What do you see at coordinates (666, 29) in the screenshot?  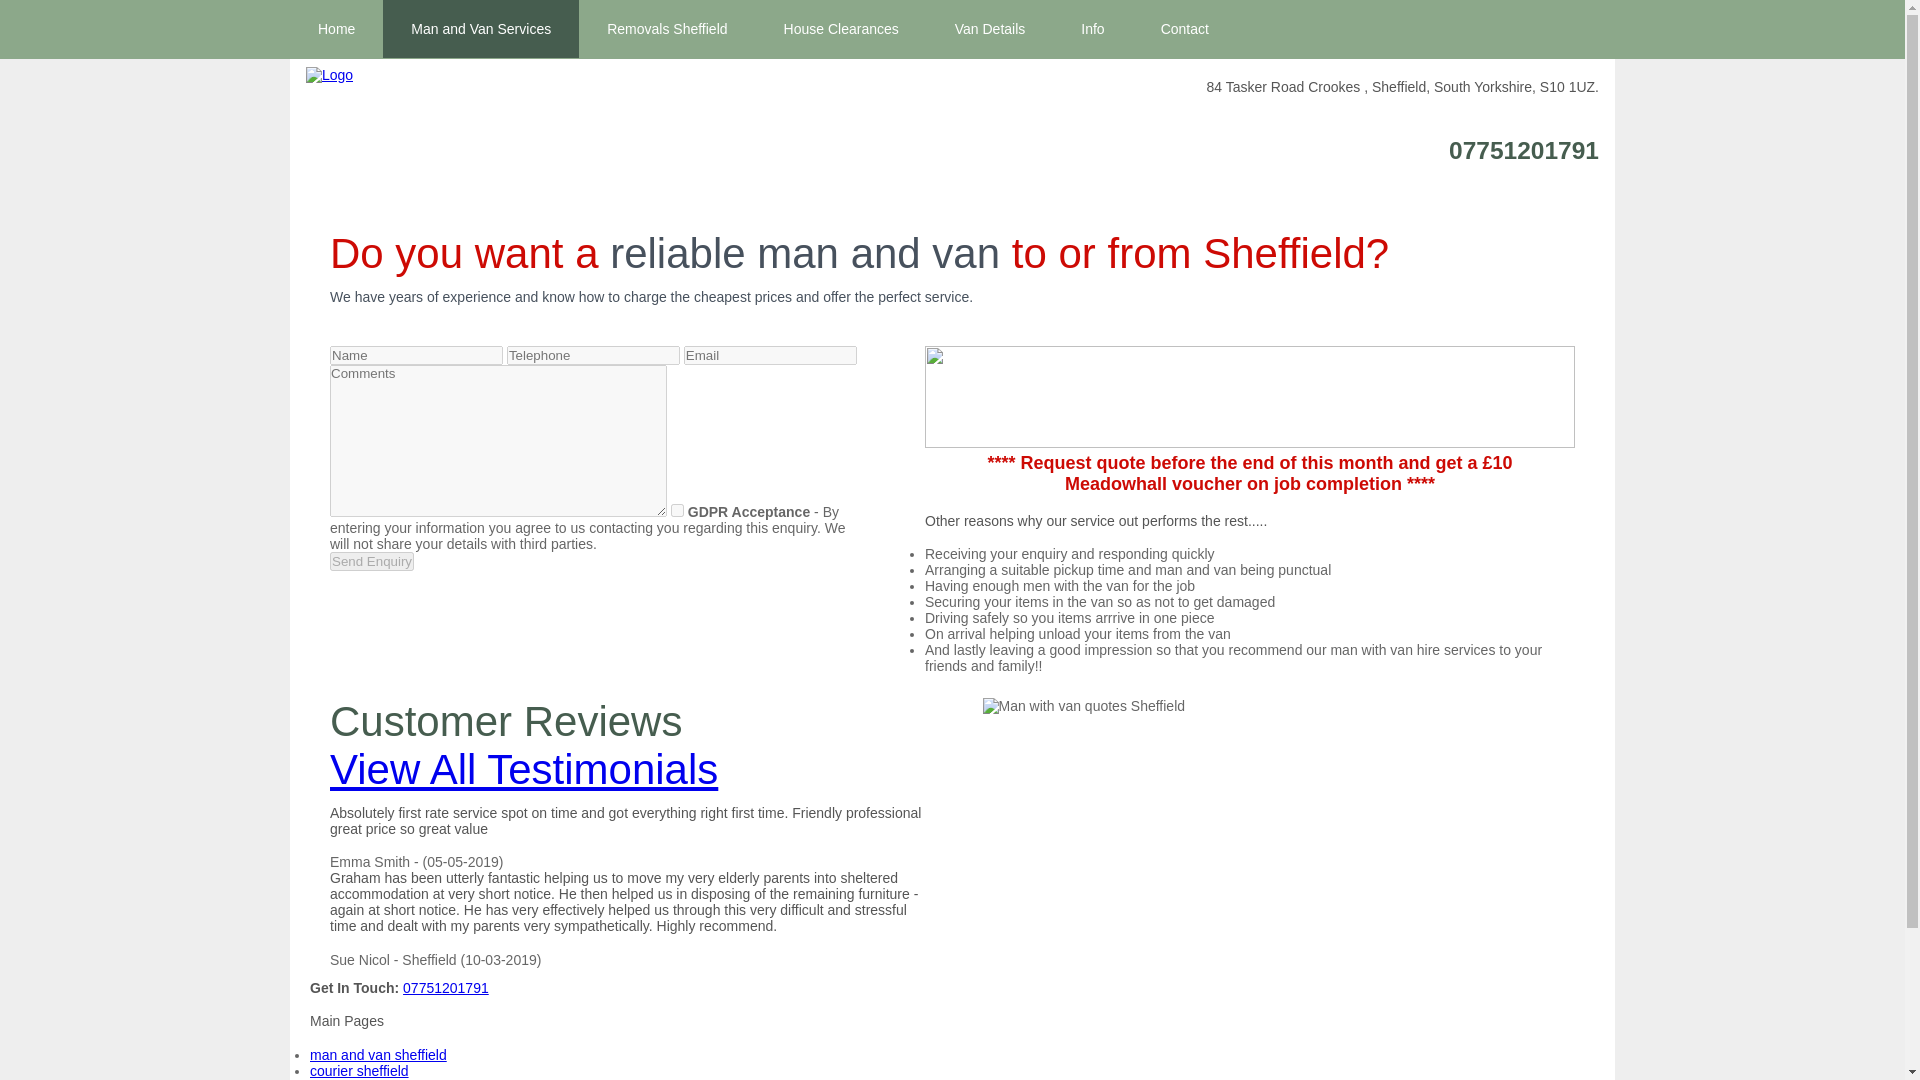 I see `Removals Sheffield` at bounding box center [666, 29].